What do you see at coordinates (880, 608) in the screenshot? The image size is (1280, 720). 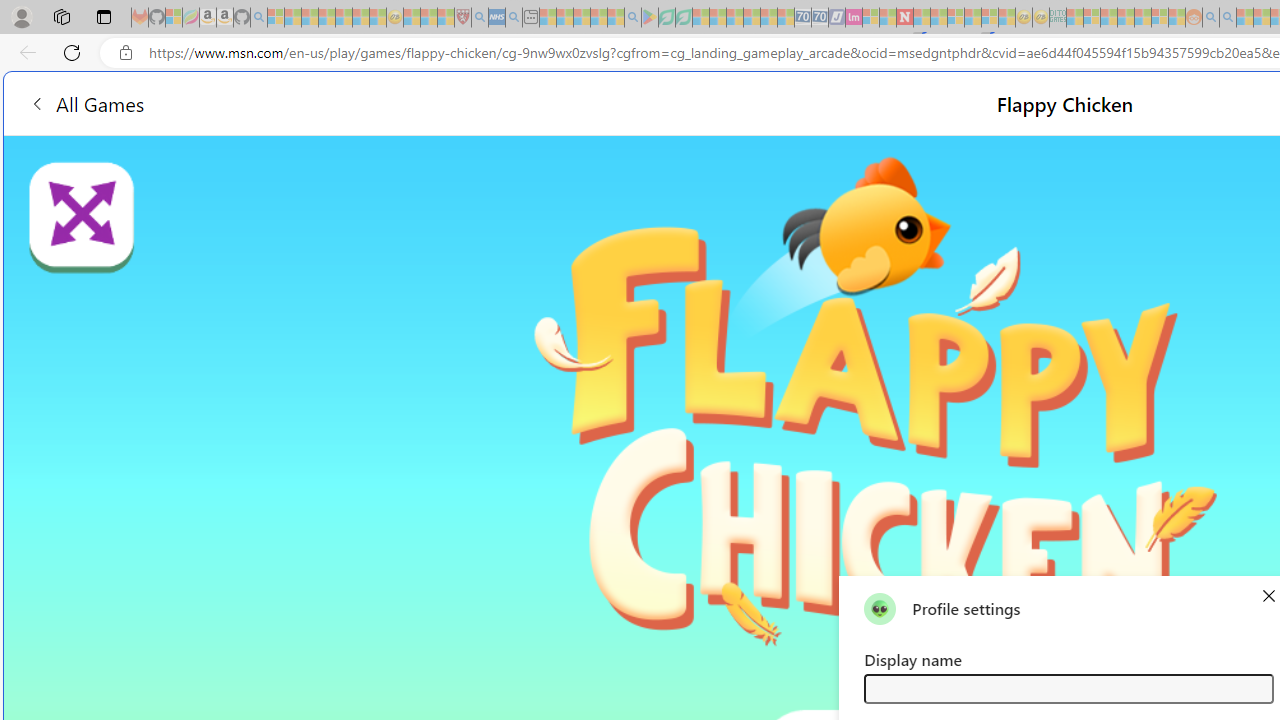 I see `""'s avatar` at bounding box center [880, 608].